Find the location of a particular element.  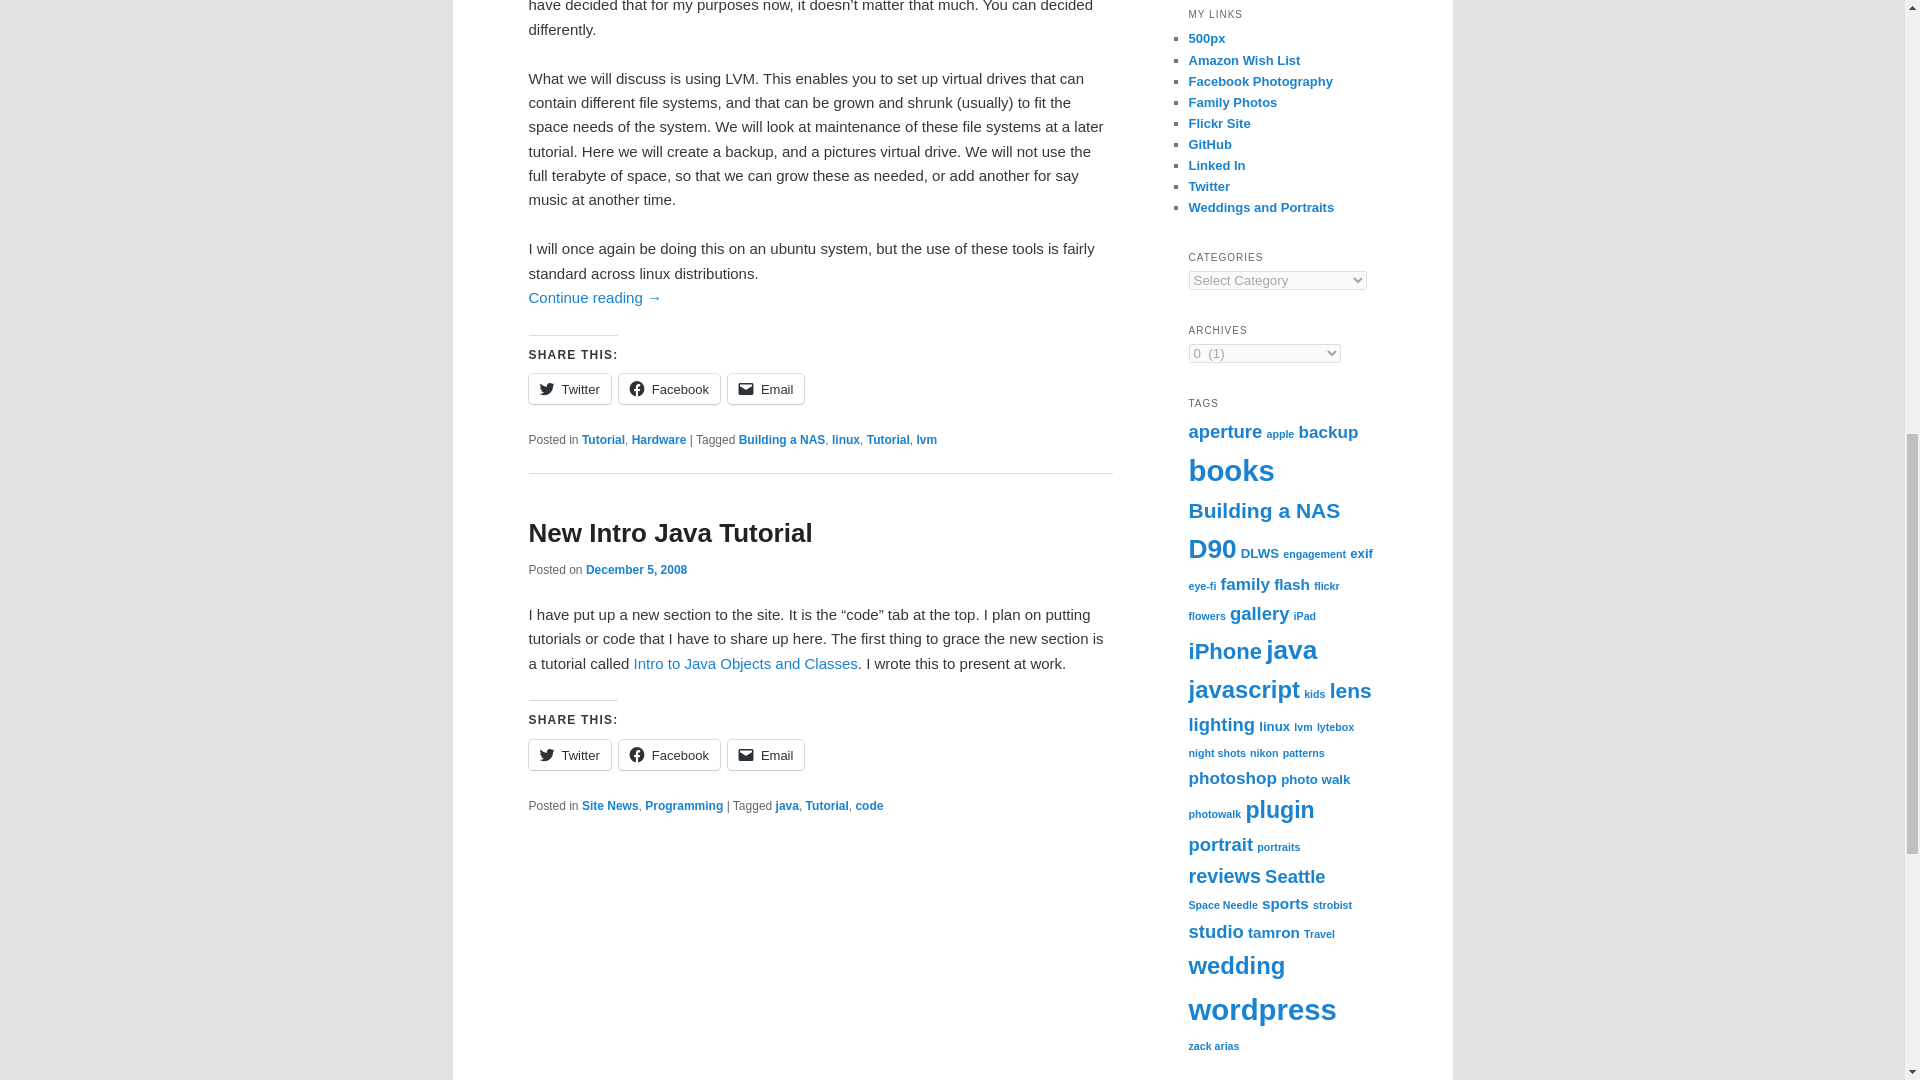

Tutorial is located at coordinates (827, 806).